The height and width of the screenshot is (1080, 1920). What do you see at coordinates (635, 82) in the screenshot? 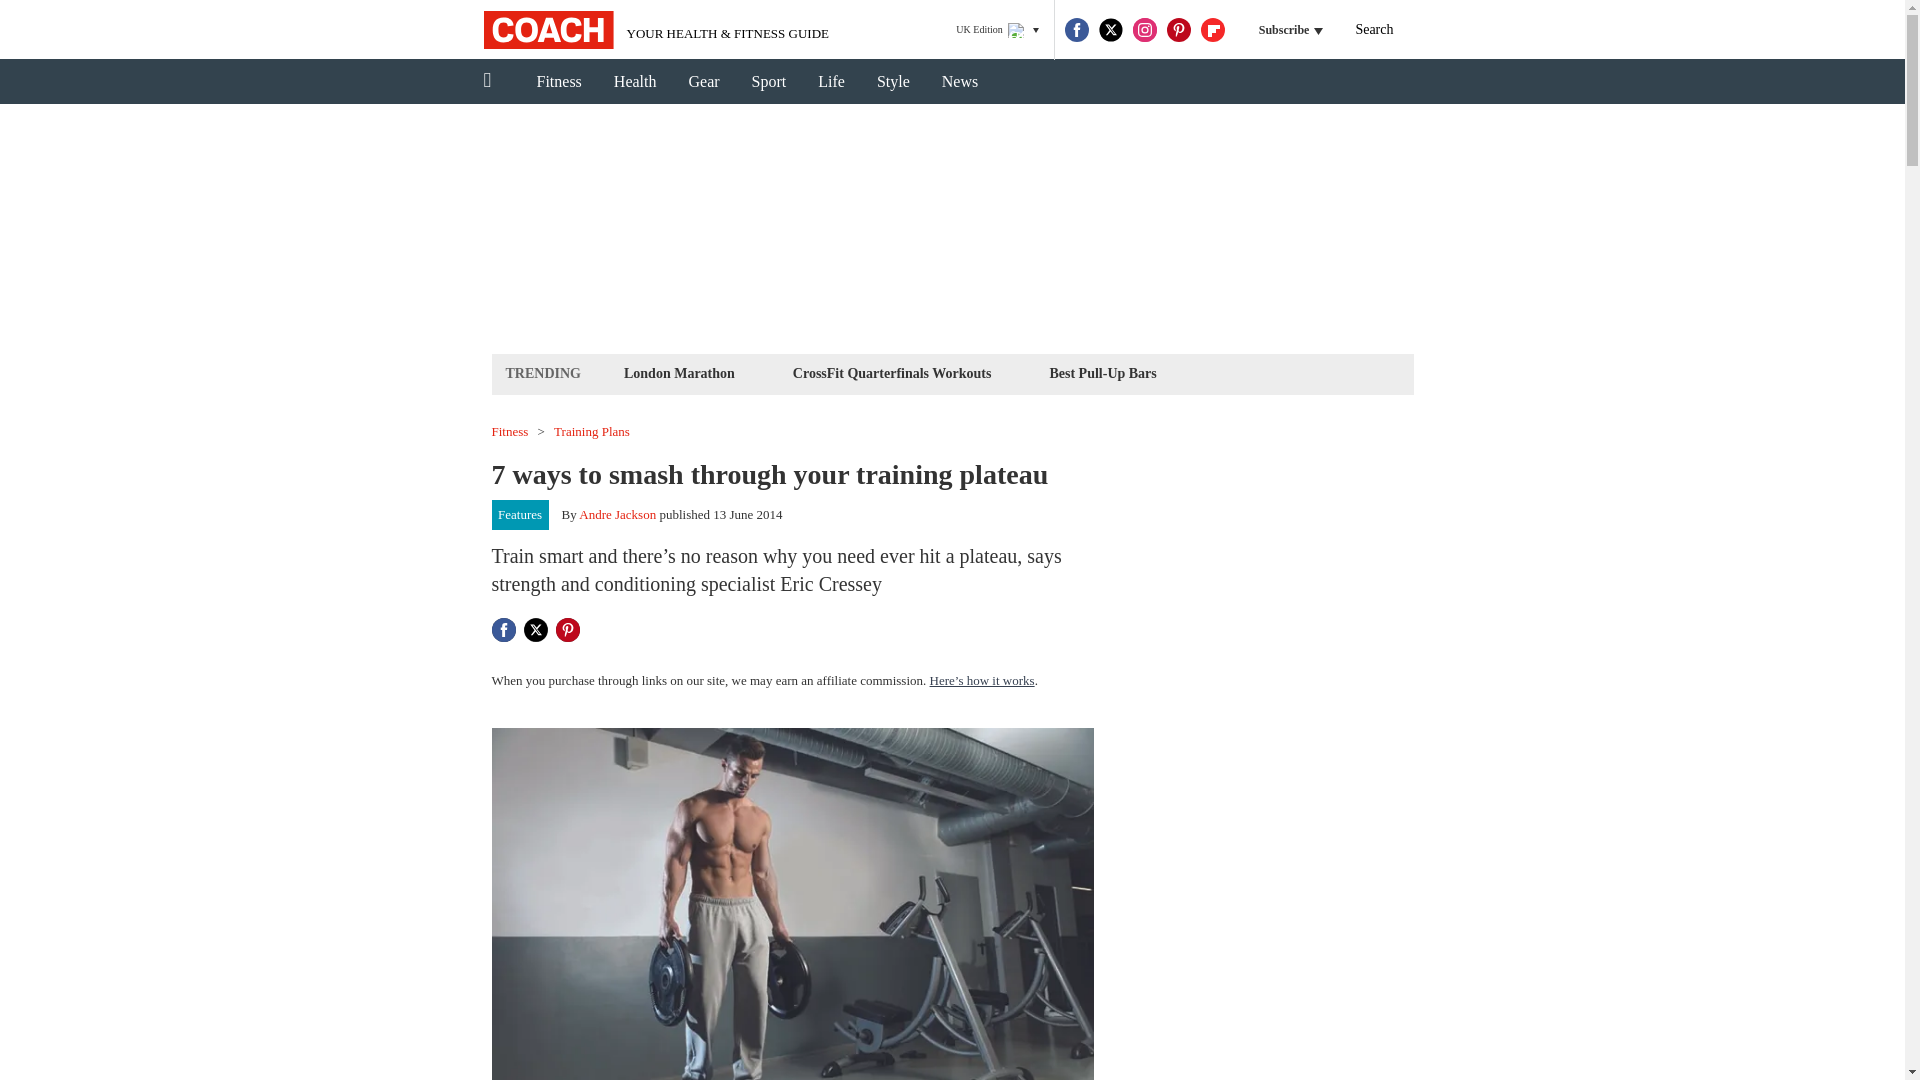
I see `Health` at bounding box center [635, 82].